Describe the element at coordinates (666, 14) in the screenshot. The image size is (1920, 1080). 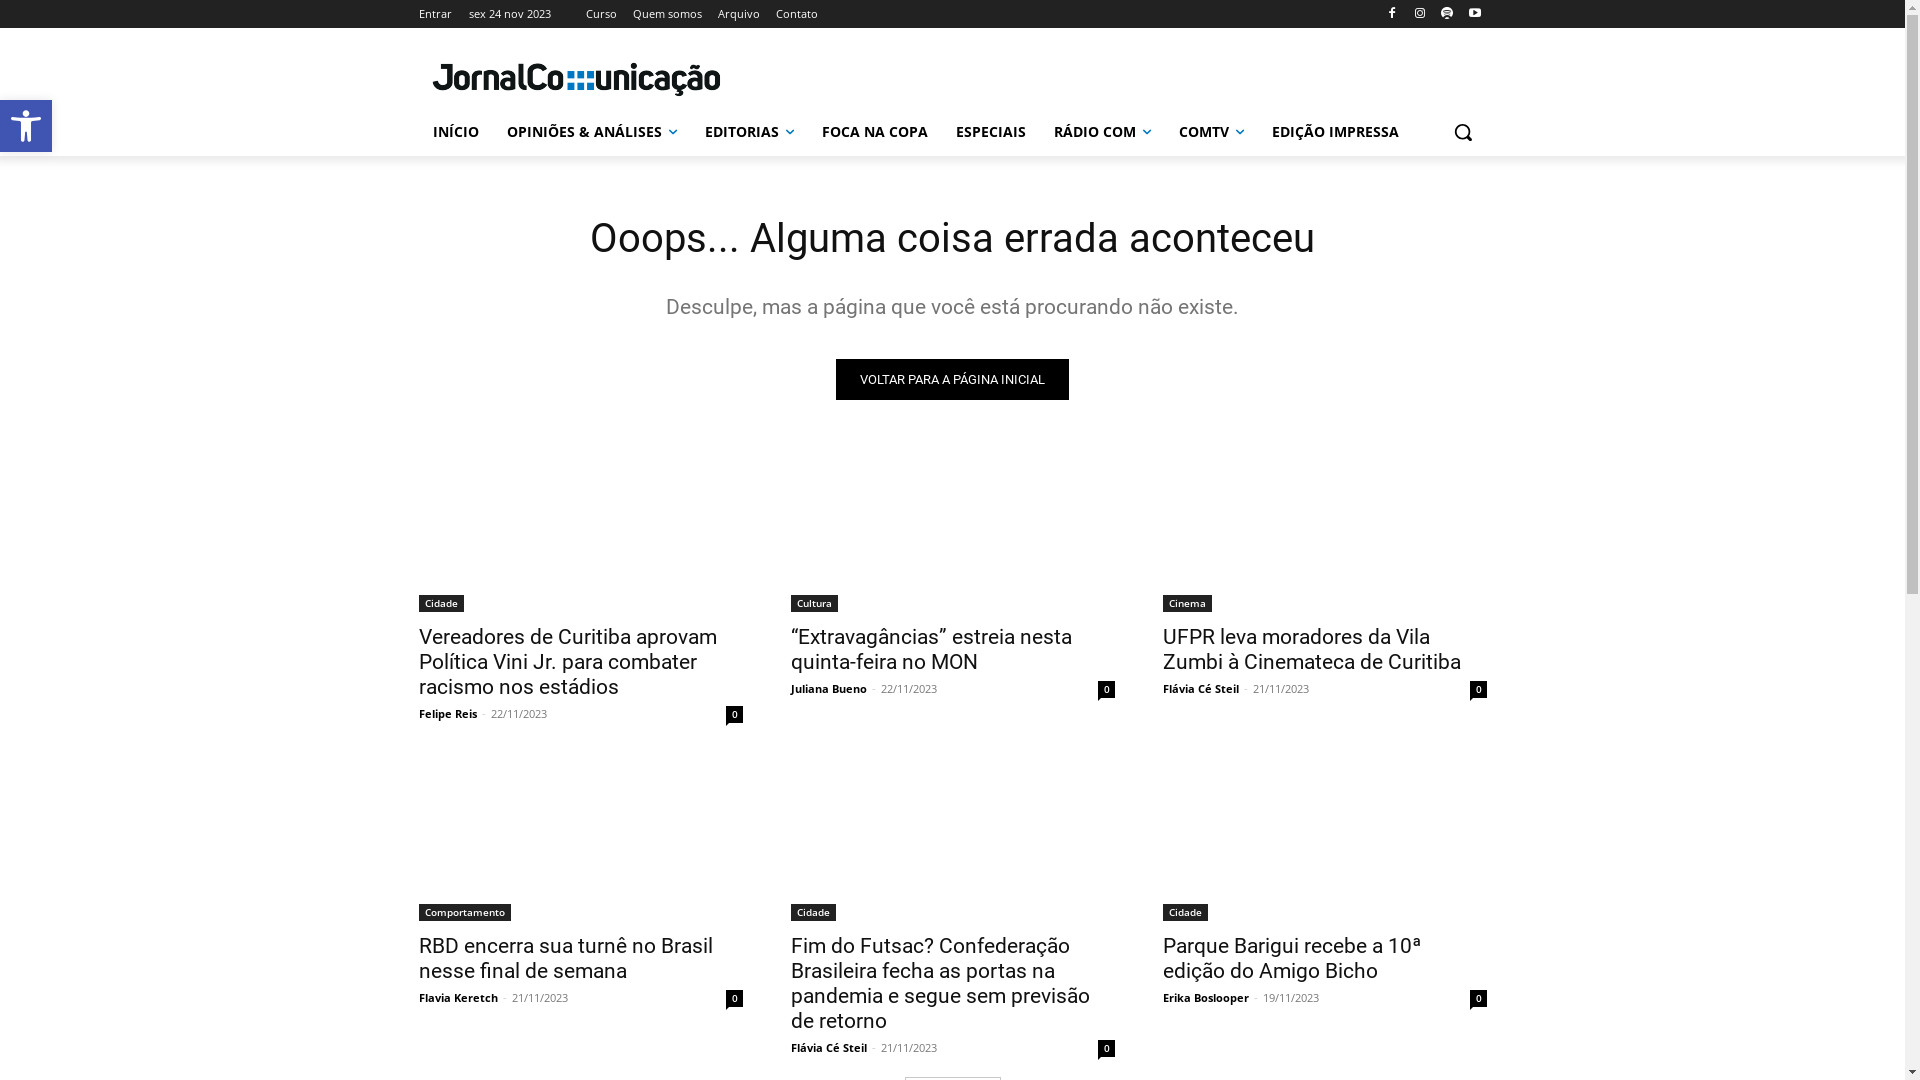
I see `Quem somos` at that location.